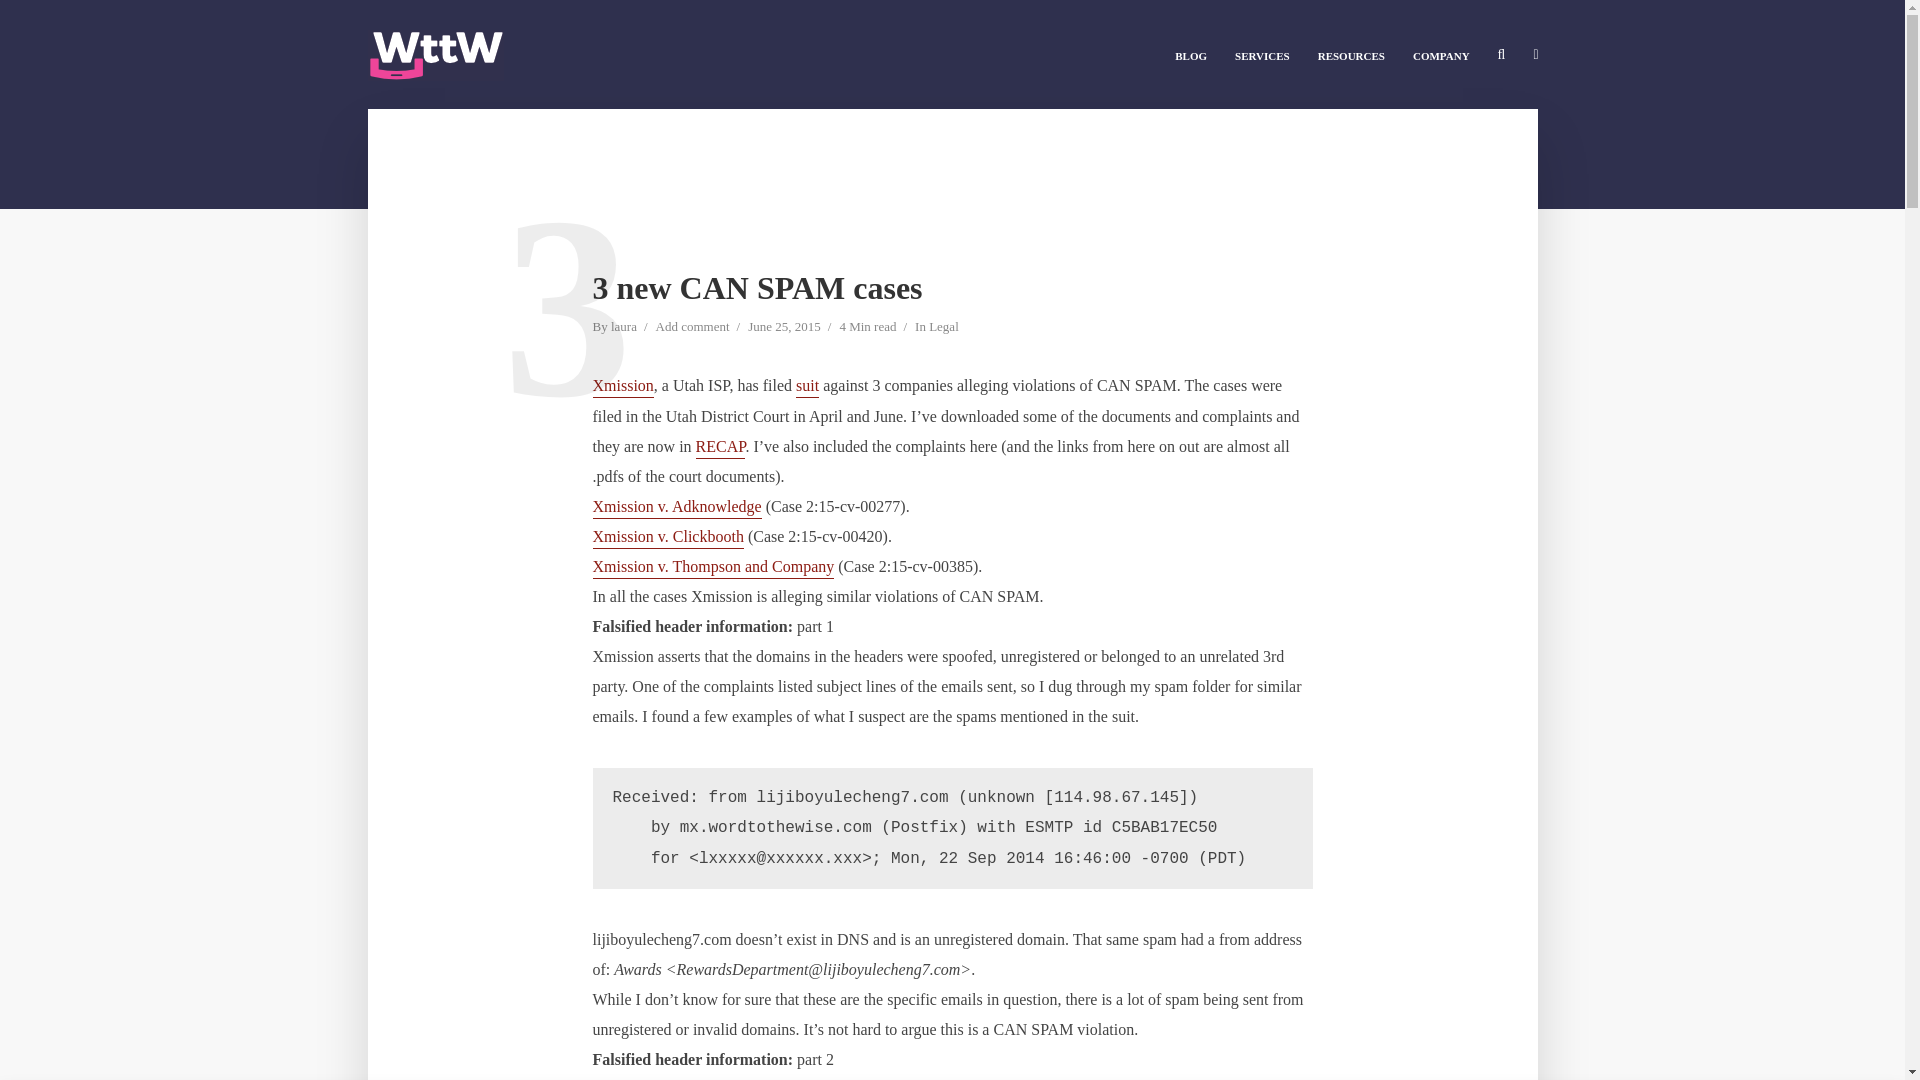 The width and height of the screenshot is (1920, 1080). What do you see at coordinates (692, 328) in the screenshot?
I see `Add comment` at bounding box center [692, 328].